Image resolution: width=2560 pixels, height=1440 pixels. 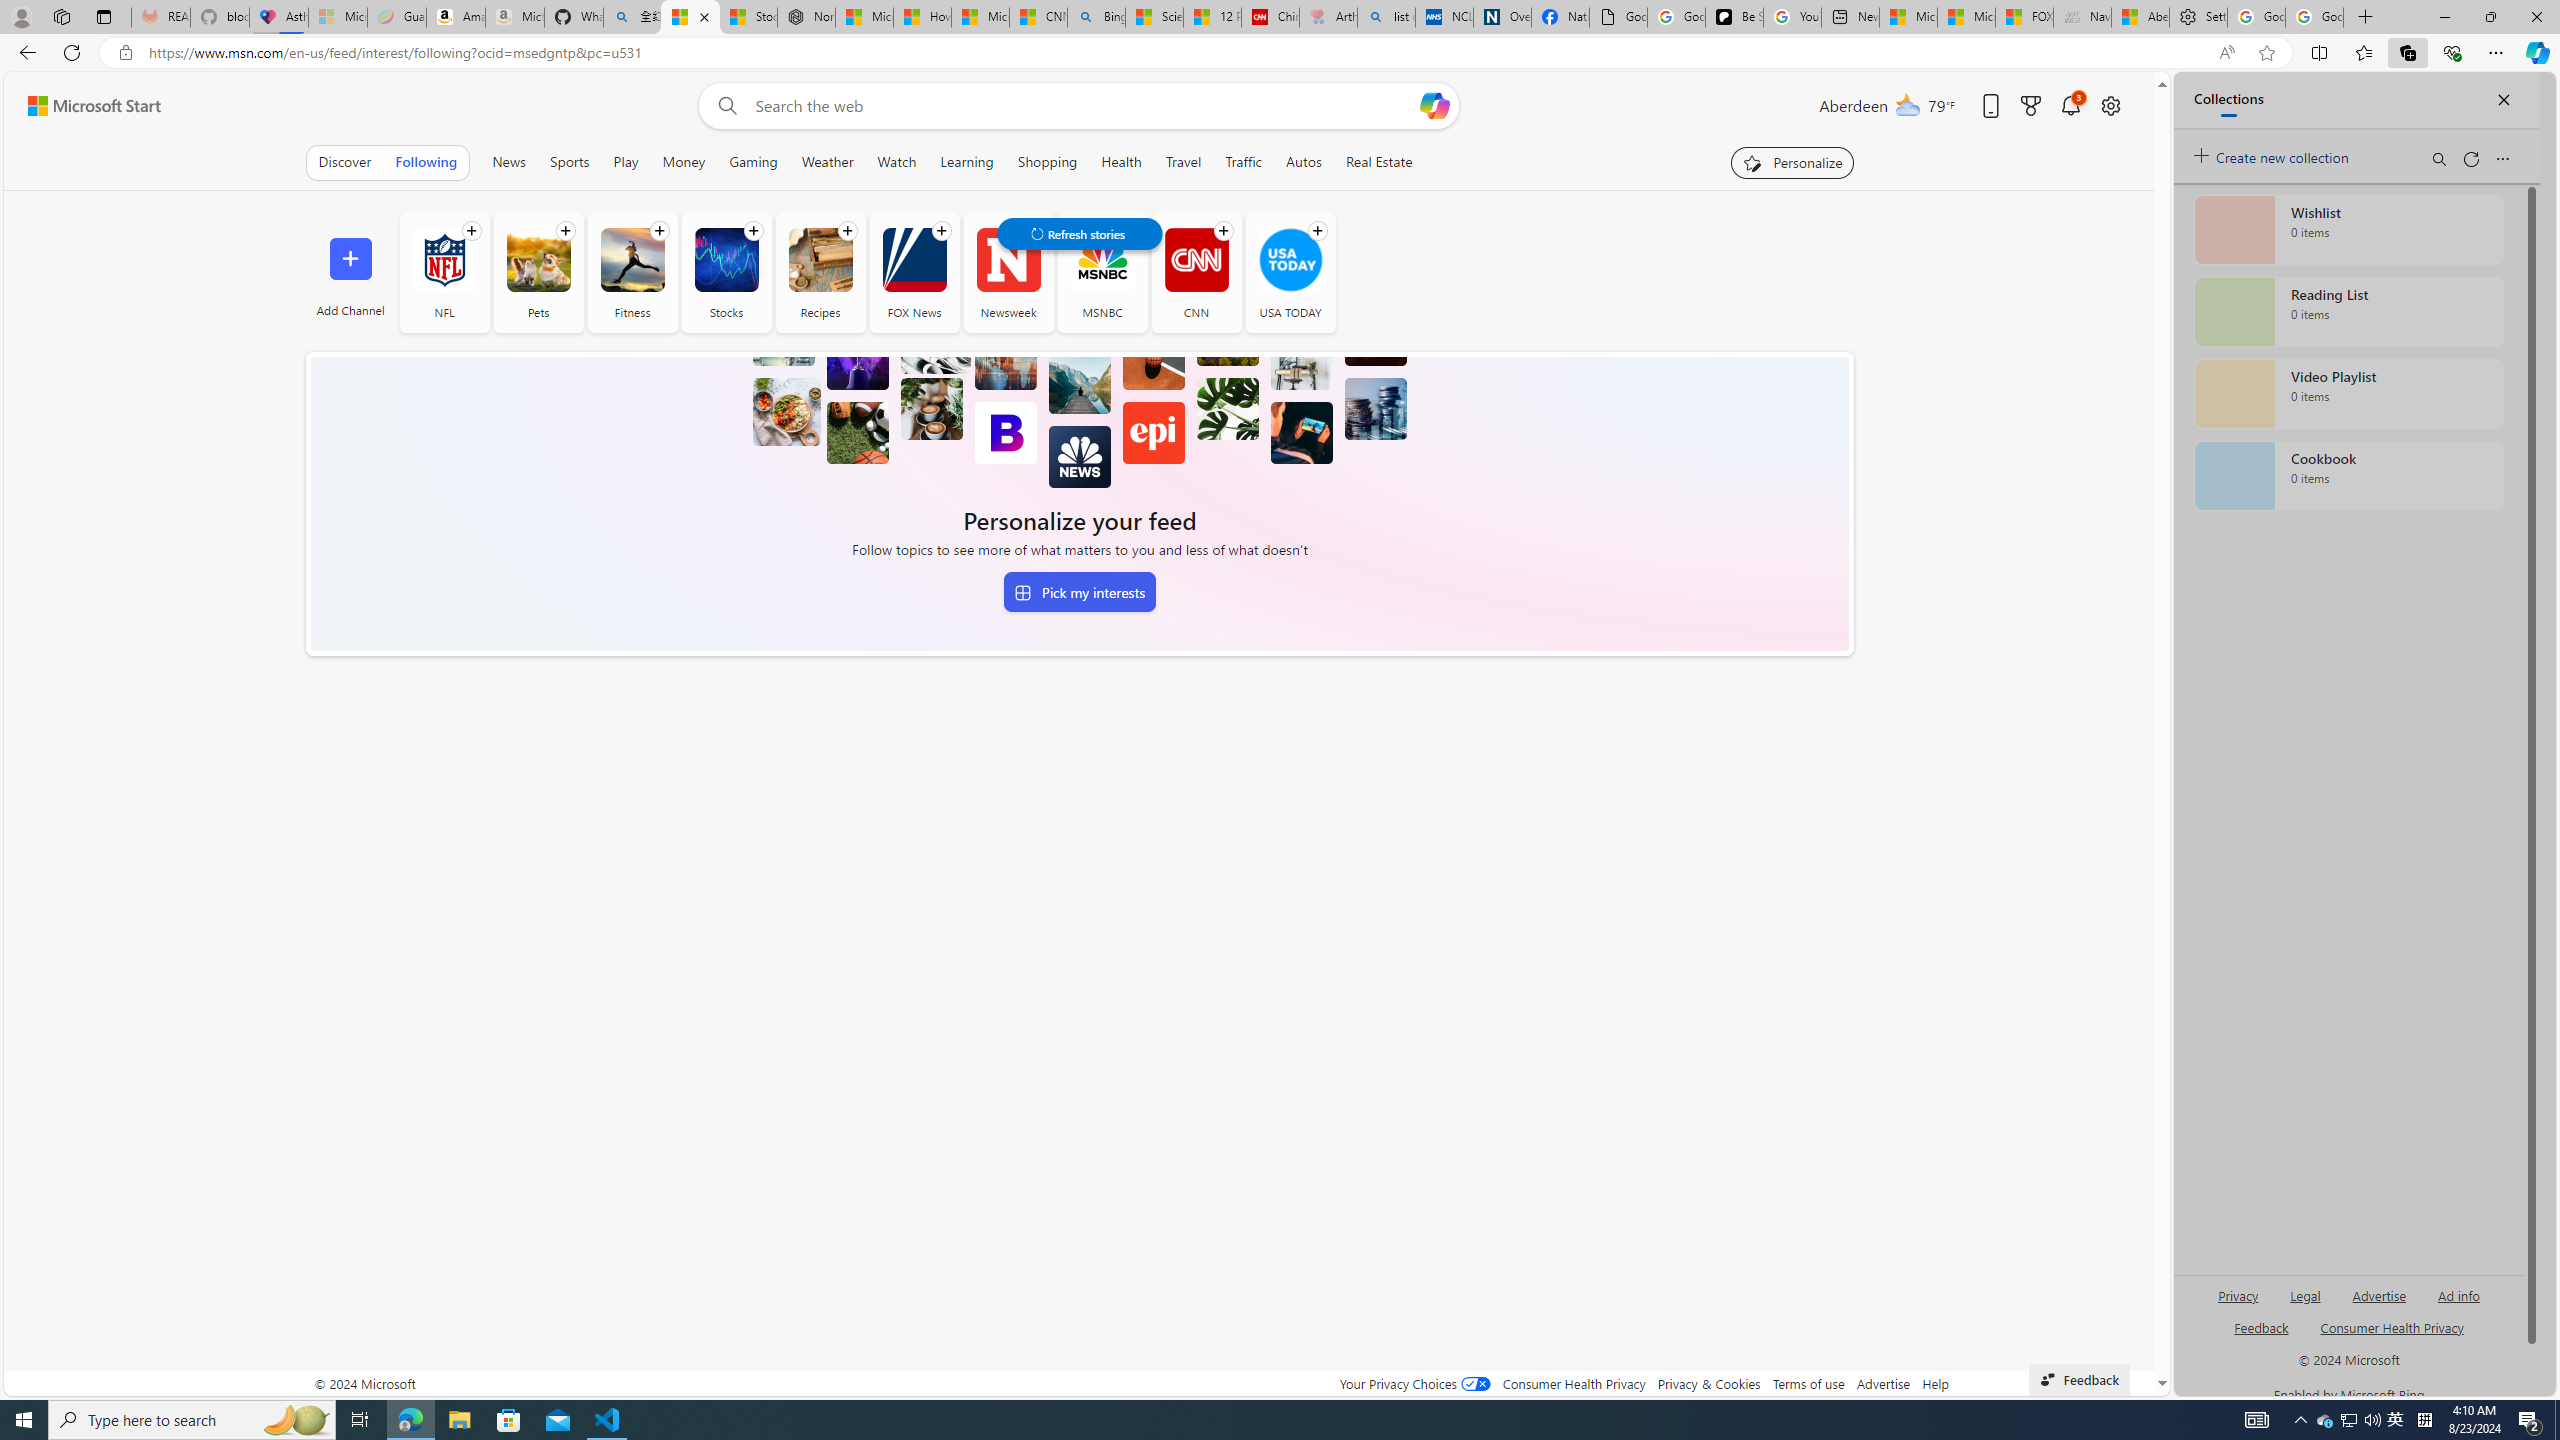 What do you see at coordinates (2070, 106) in the screenshot?
I see `Notifications` at bounding box center [2070, 106].